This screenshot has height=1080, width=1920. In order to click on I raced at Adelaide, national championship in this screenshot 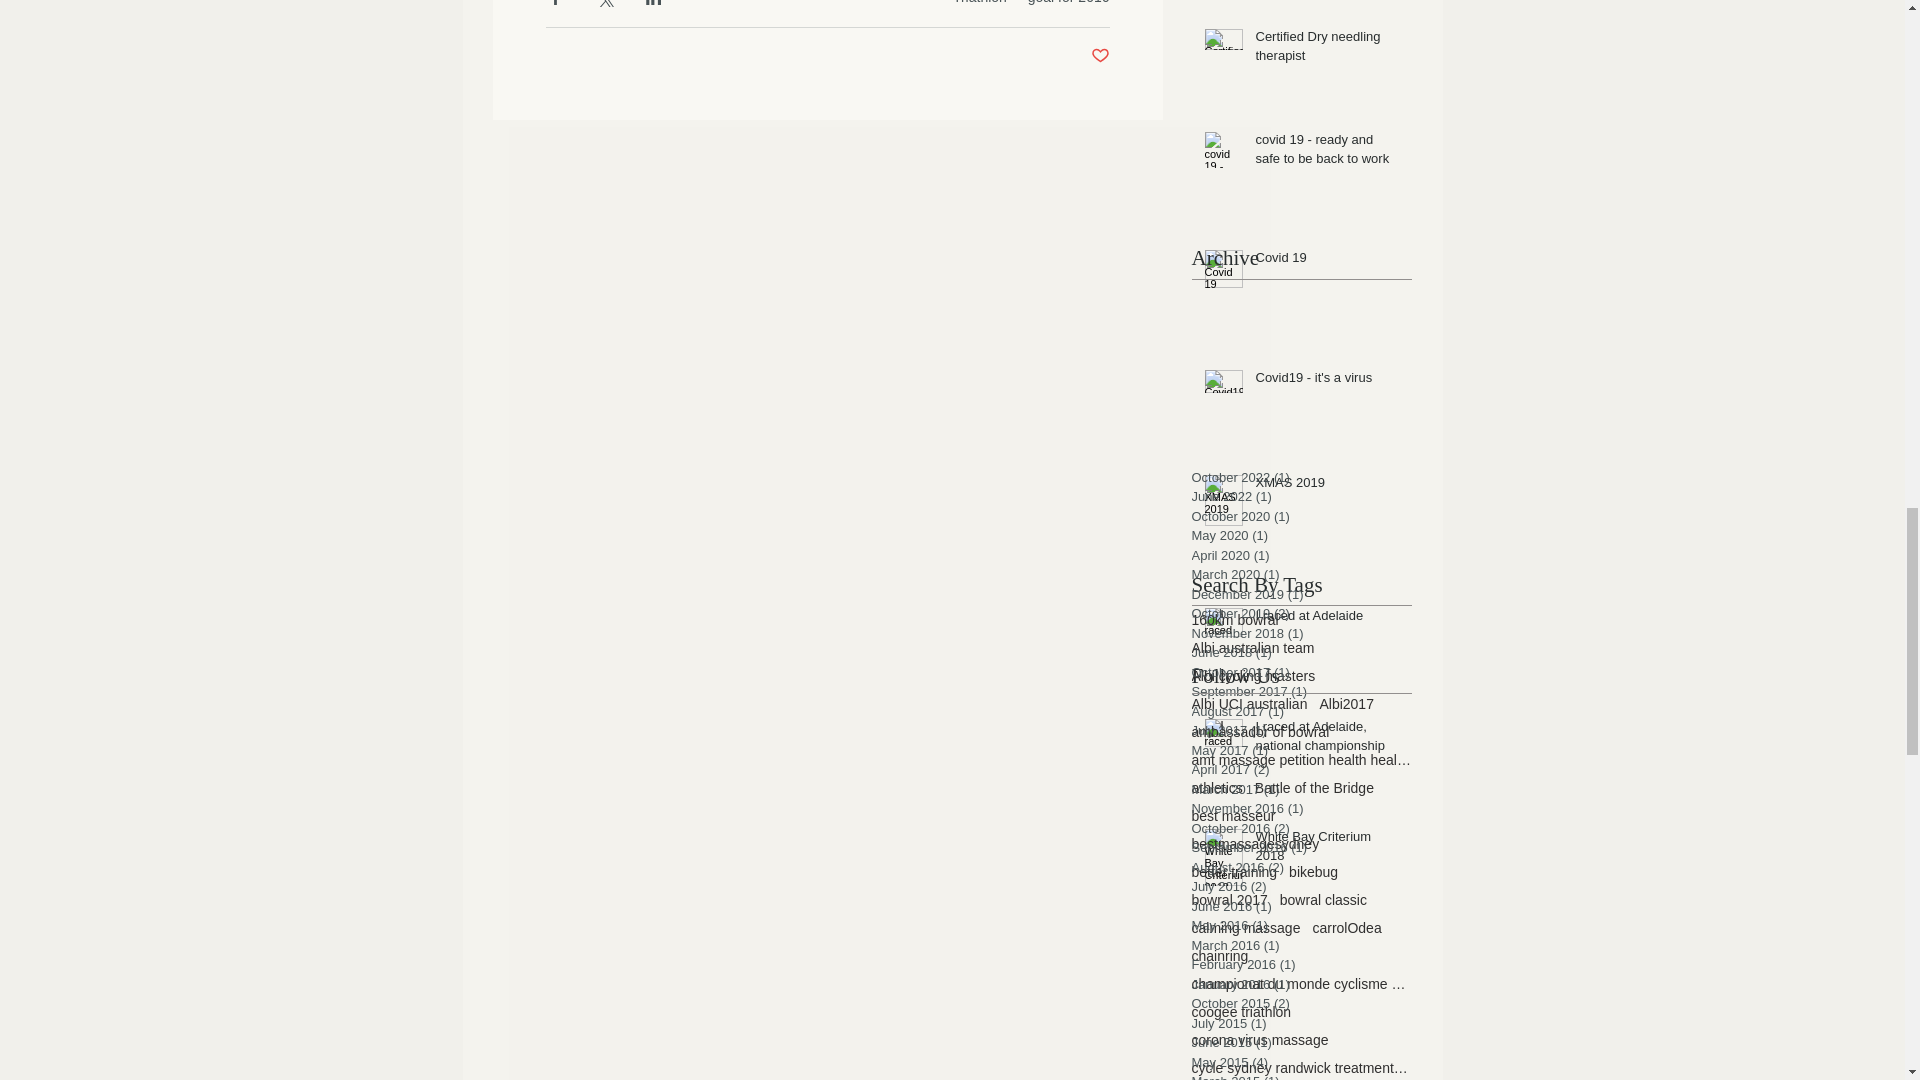, I will do `click(1327, 740)`.